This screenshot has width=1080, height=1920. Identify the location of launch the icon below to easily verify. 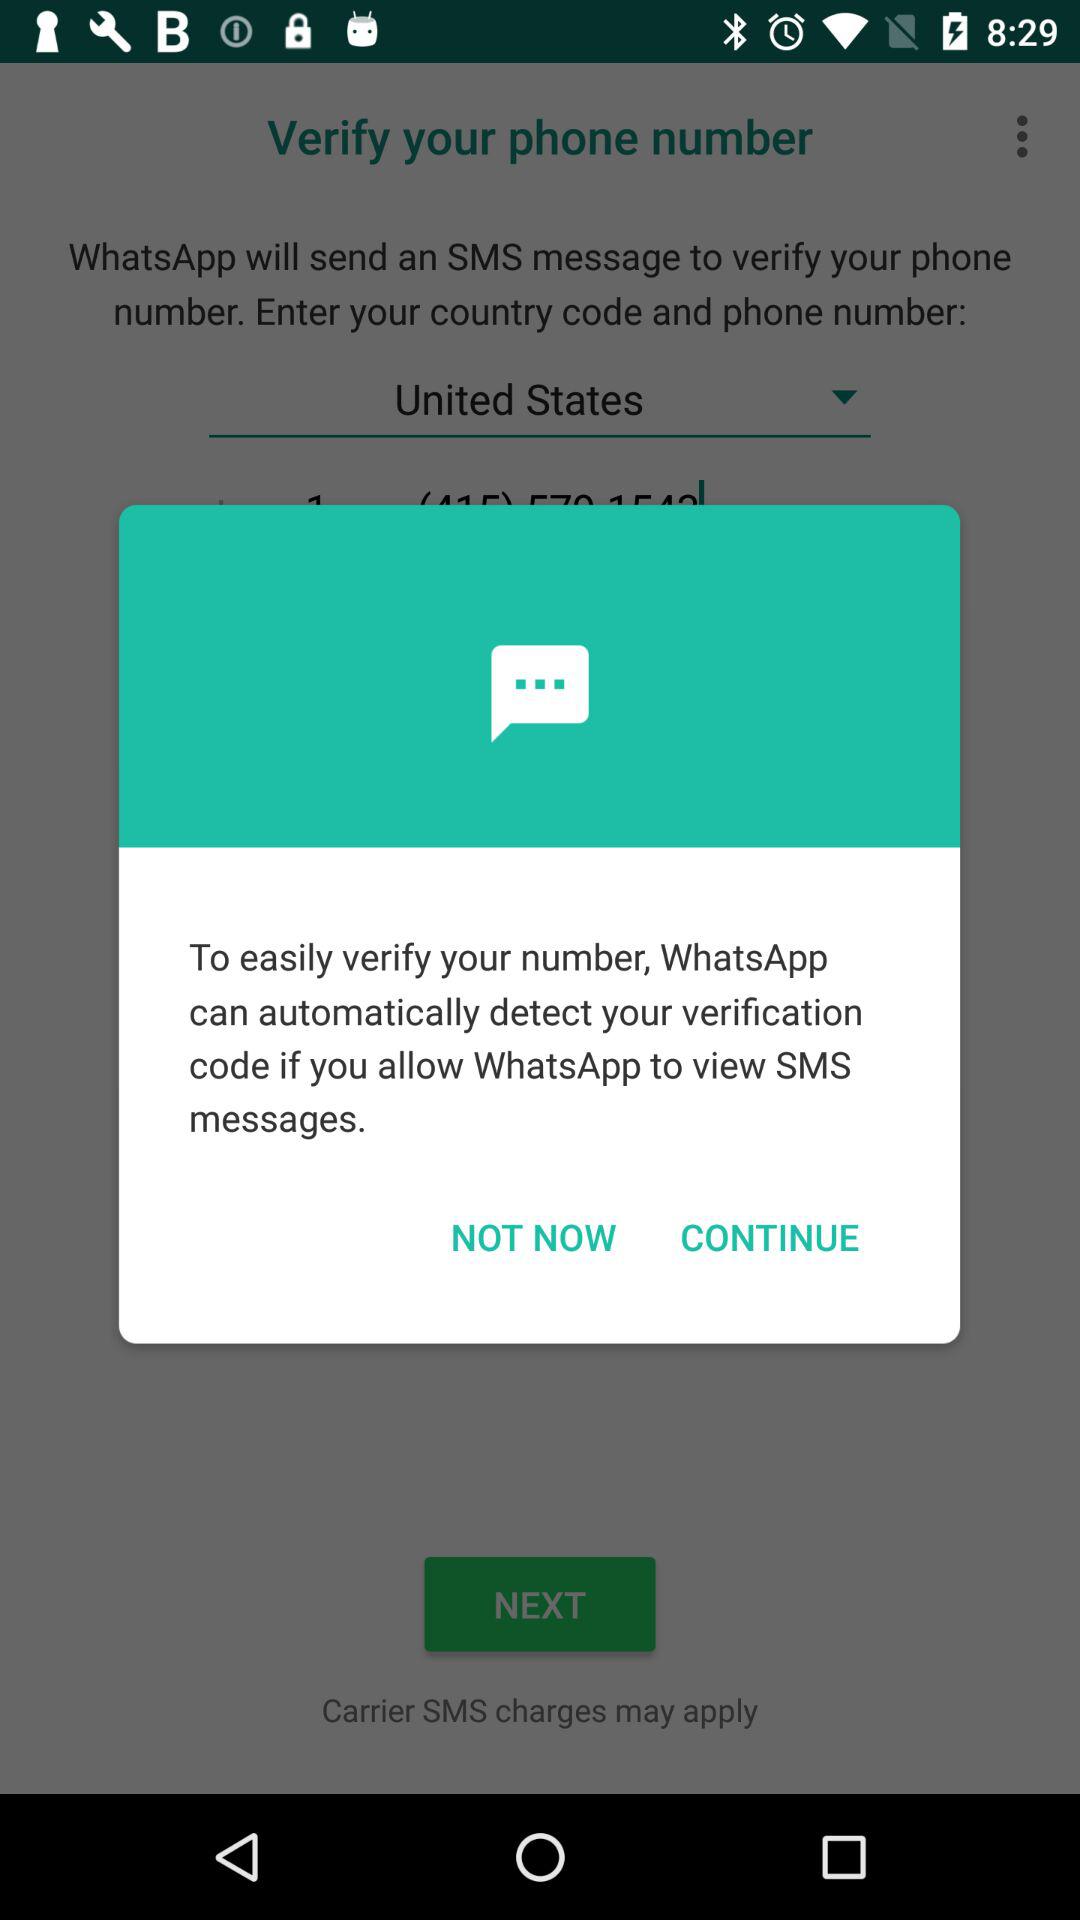
(532, 1236).